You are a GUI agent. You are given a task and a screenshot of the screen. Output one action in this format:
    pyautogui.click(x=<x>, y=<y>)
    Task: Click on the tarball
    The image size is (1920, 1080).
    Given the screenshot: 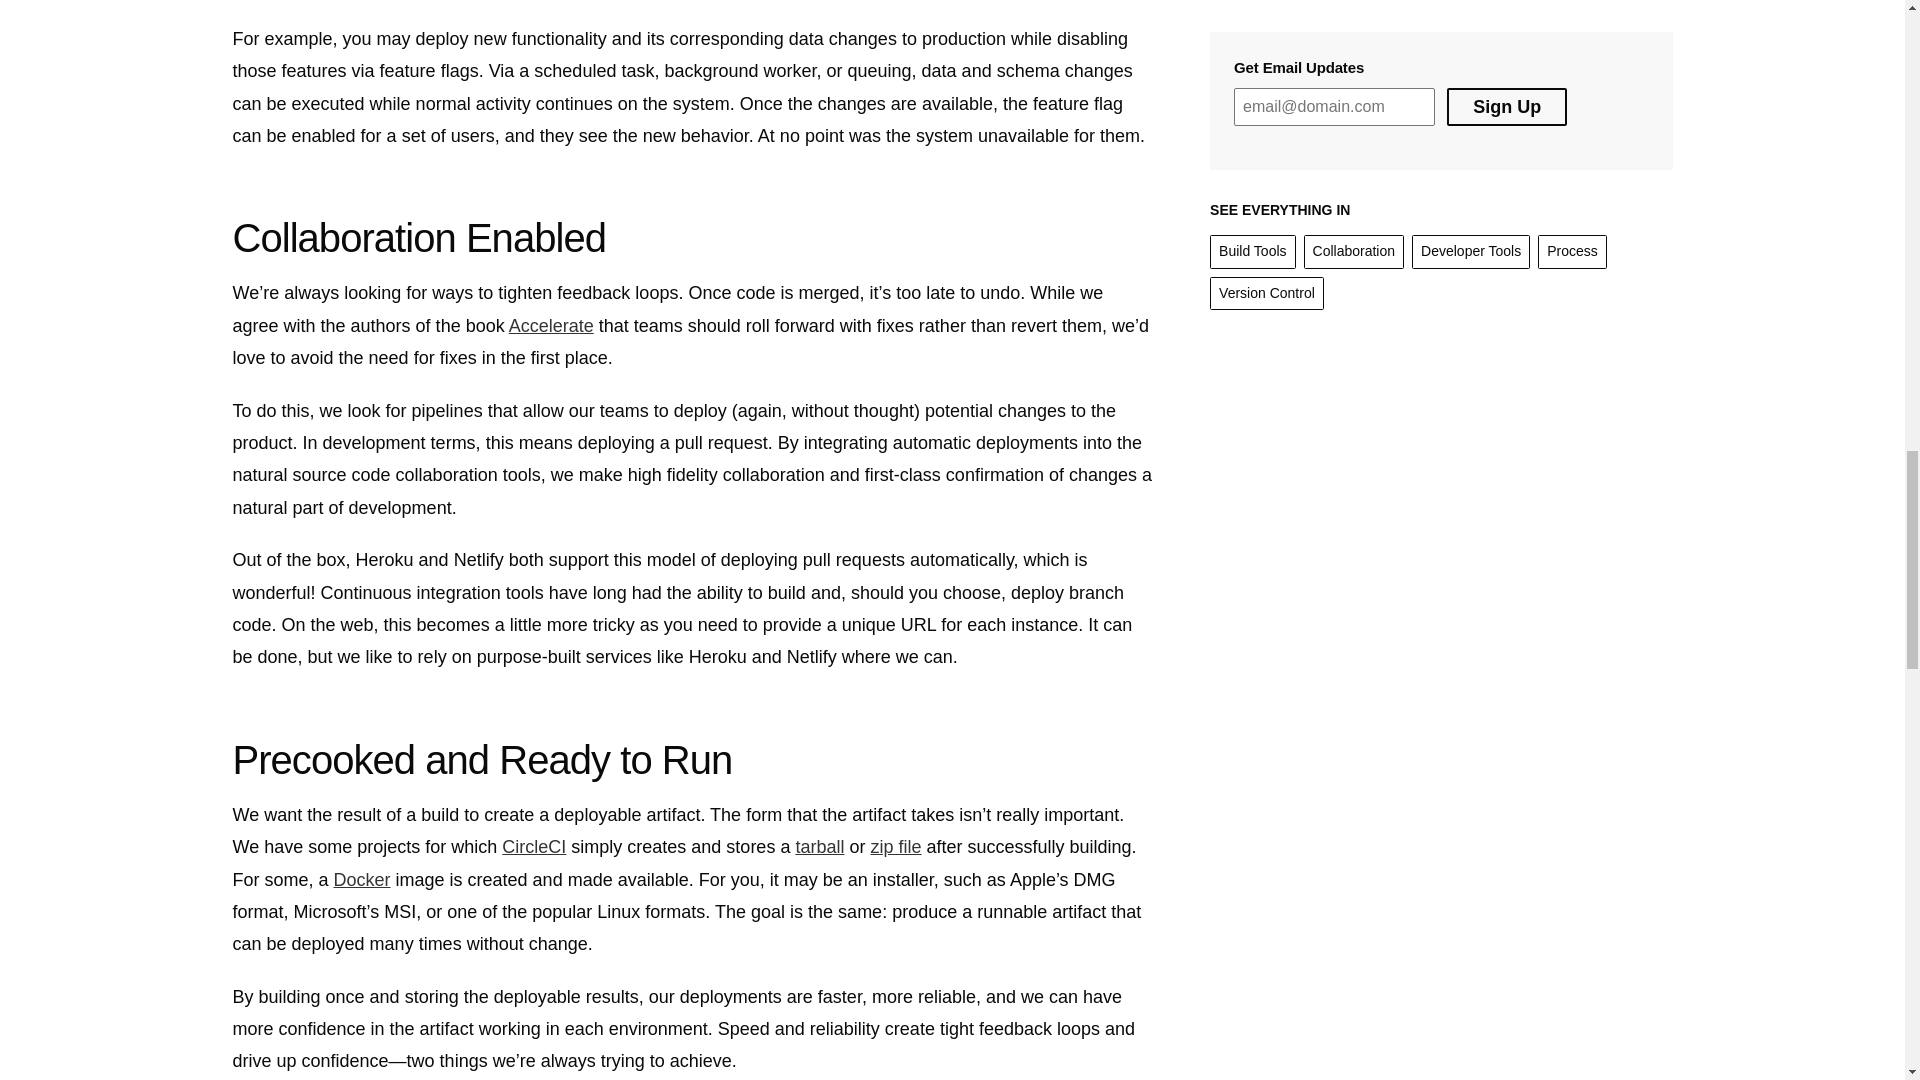 What is the action you would take?
    pyautogui.click(x=819, y=847)
    